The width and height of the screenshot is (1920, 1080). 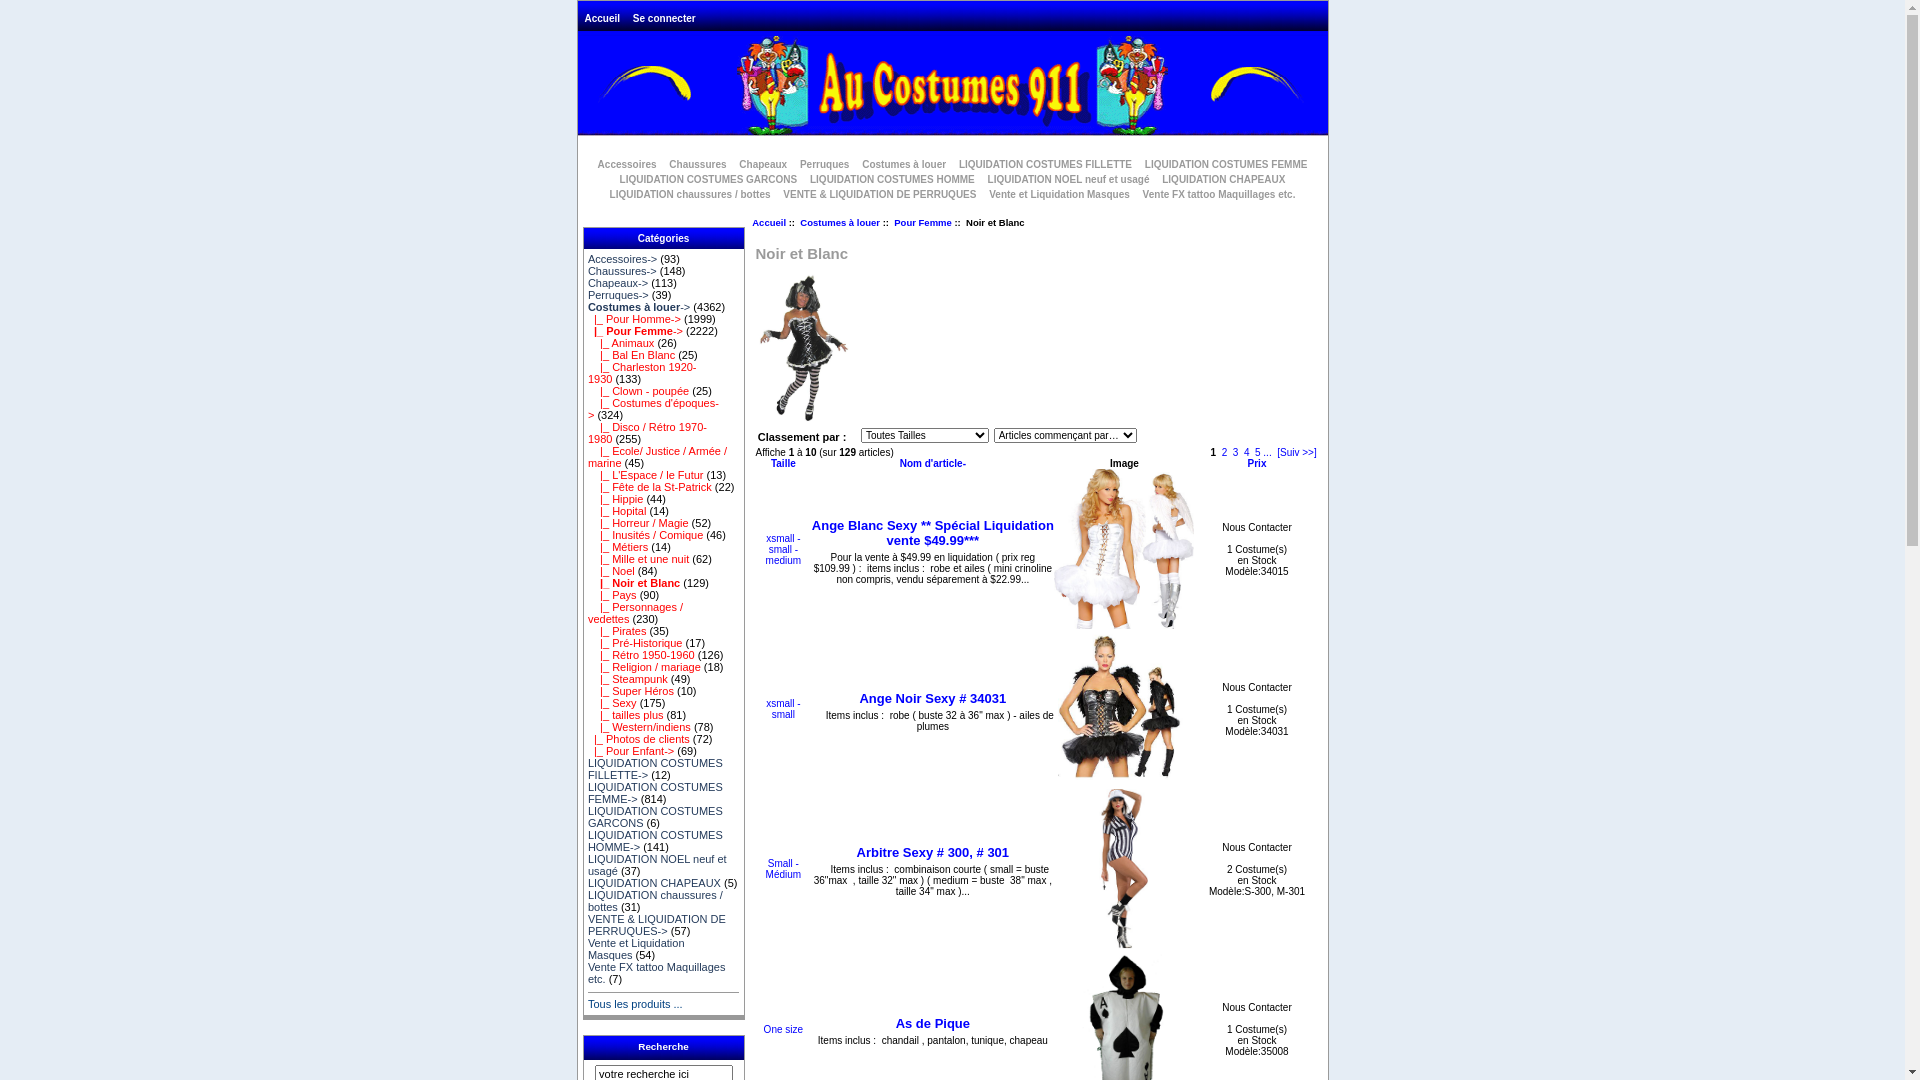 What do you see at coordinates (634, 319) in the screenshot?
I see `  |_ Pour Homme->` at bounding box center [634, 319].